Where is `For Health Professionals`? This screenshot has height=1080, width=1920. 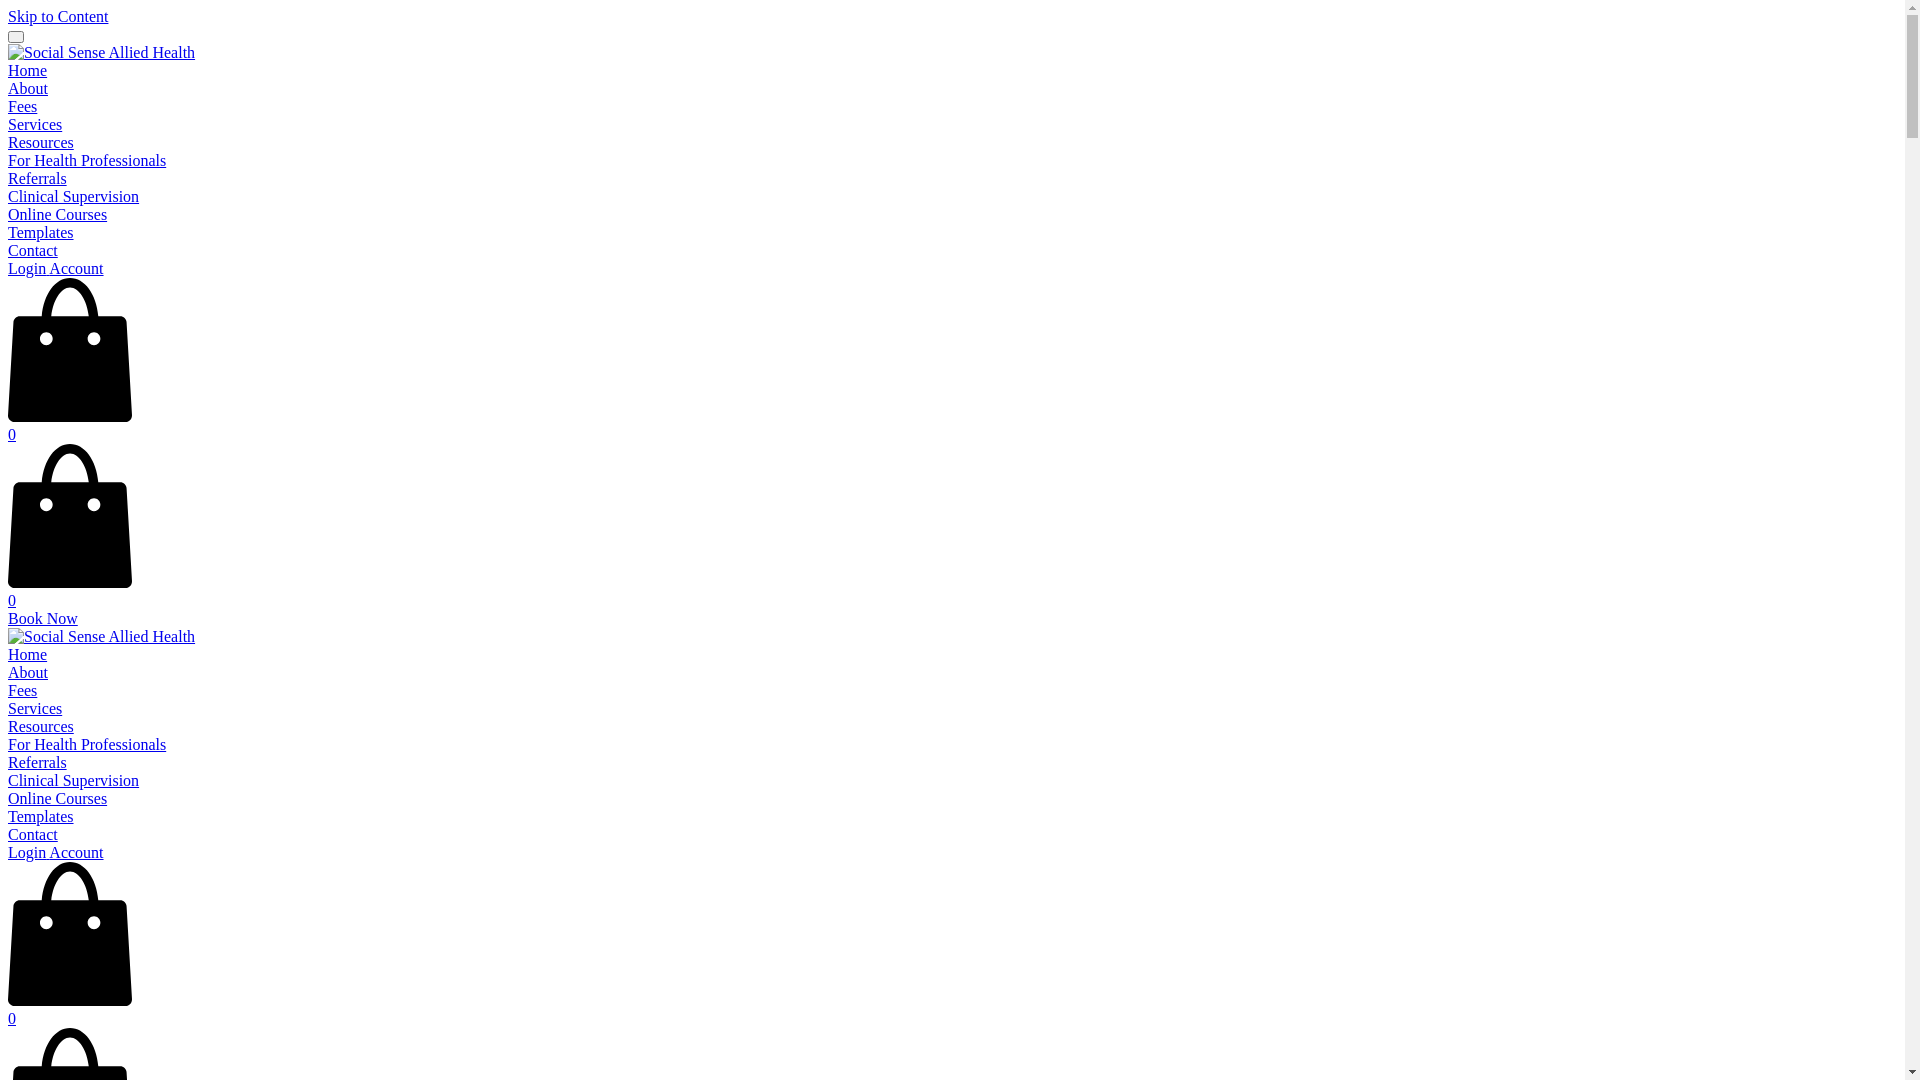 For Health Professionals is located at coordinates (87, 160).